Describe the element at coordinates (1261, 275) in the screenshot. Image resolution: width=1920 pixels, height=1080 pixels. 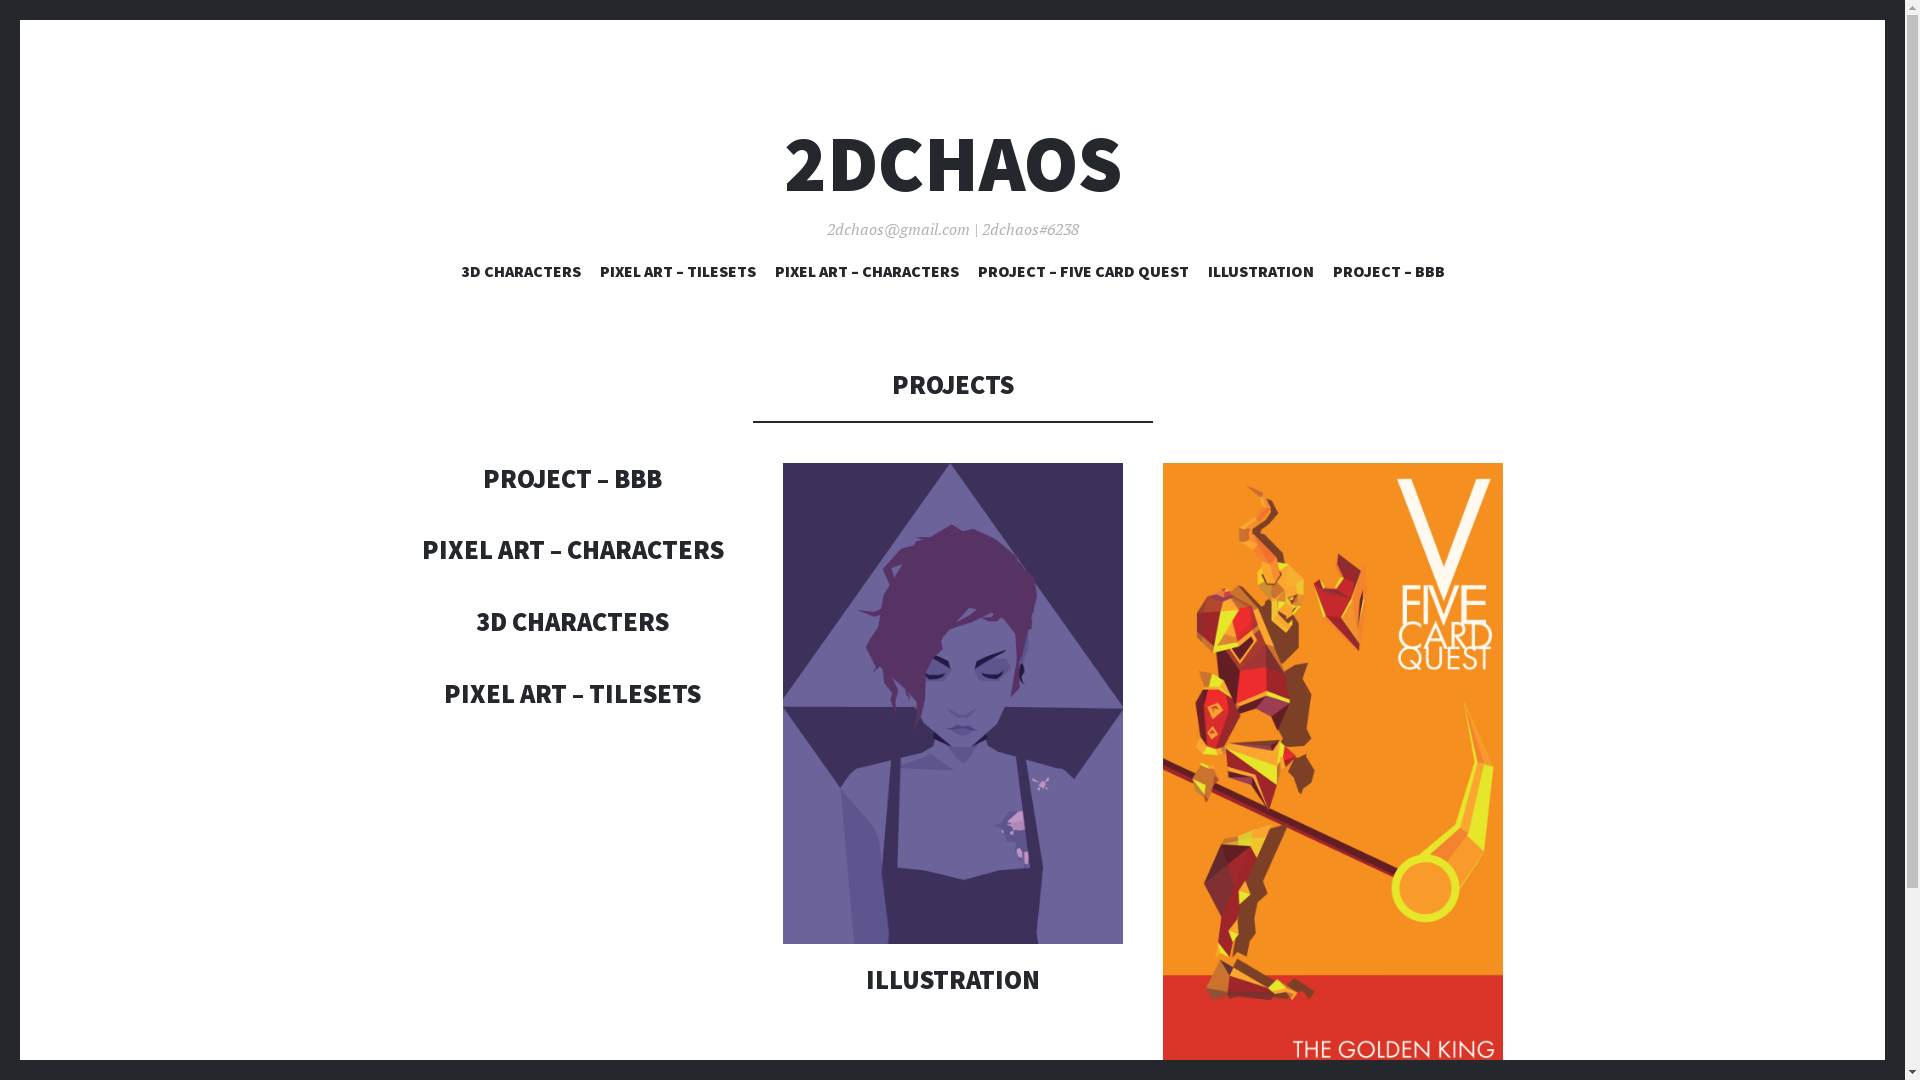
I see `ILLUSTRATION` at that location.